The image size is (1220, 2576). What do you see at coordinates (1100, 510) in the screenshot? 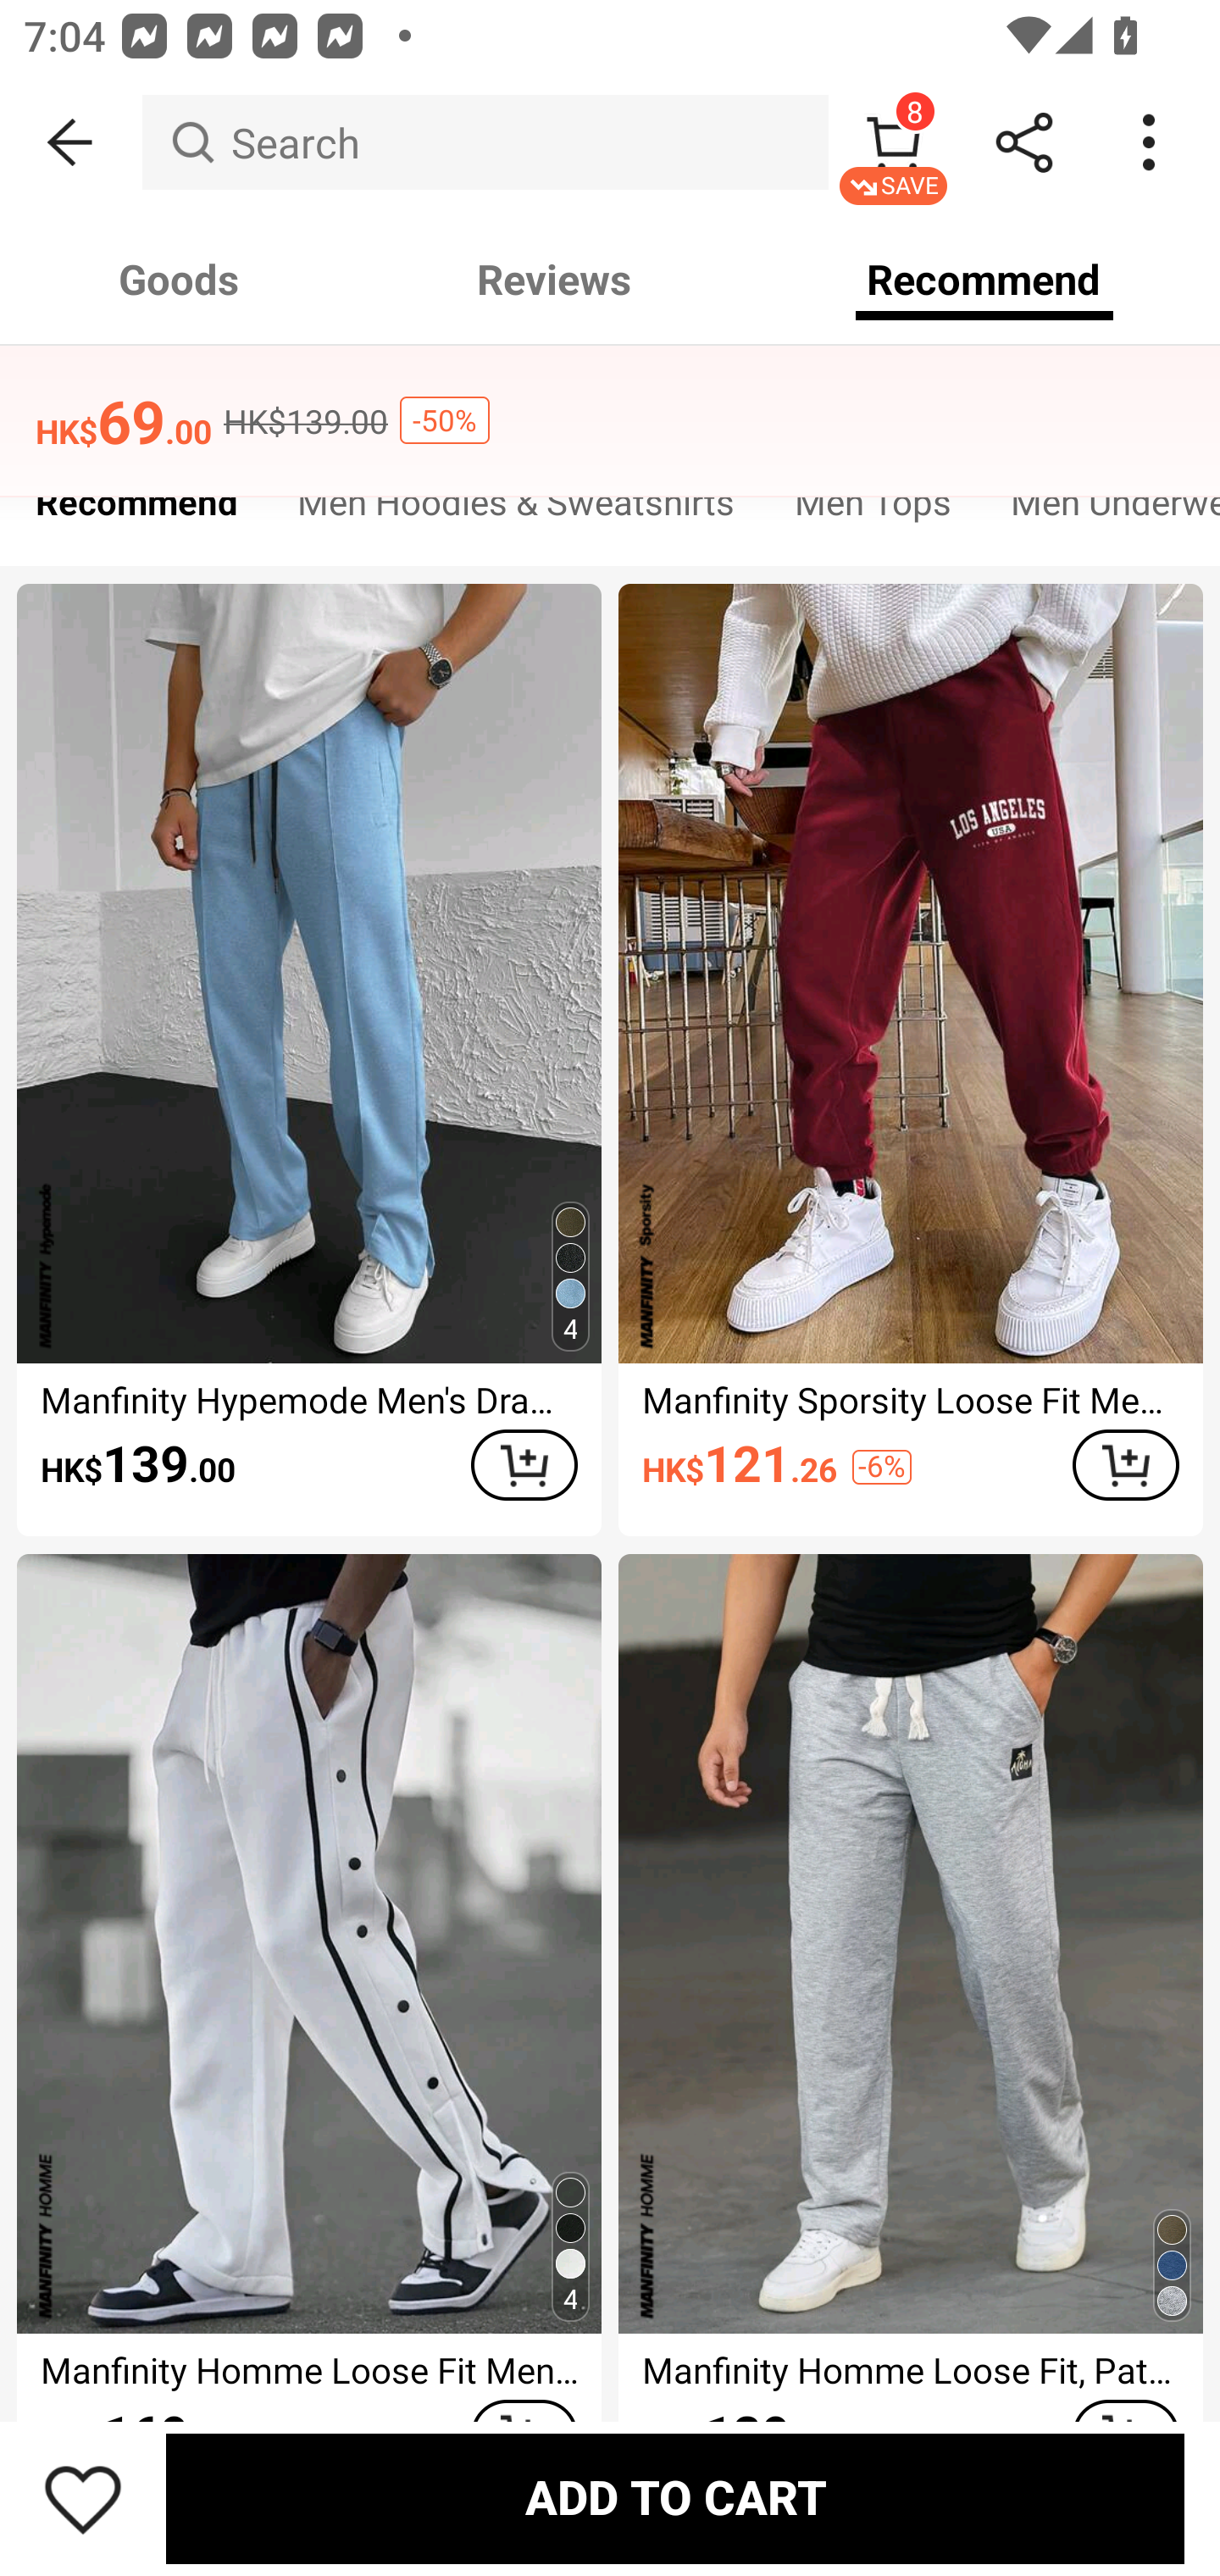
I see `Men Underwear Accessories` at bounding box center [1100, 510].